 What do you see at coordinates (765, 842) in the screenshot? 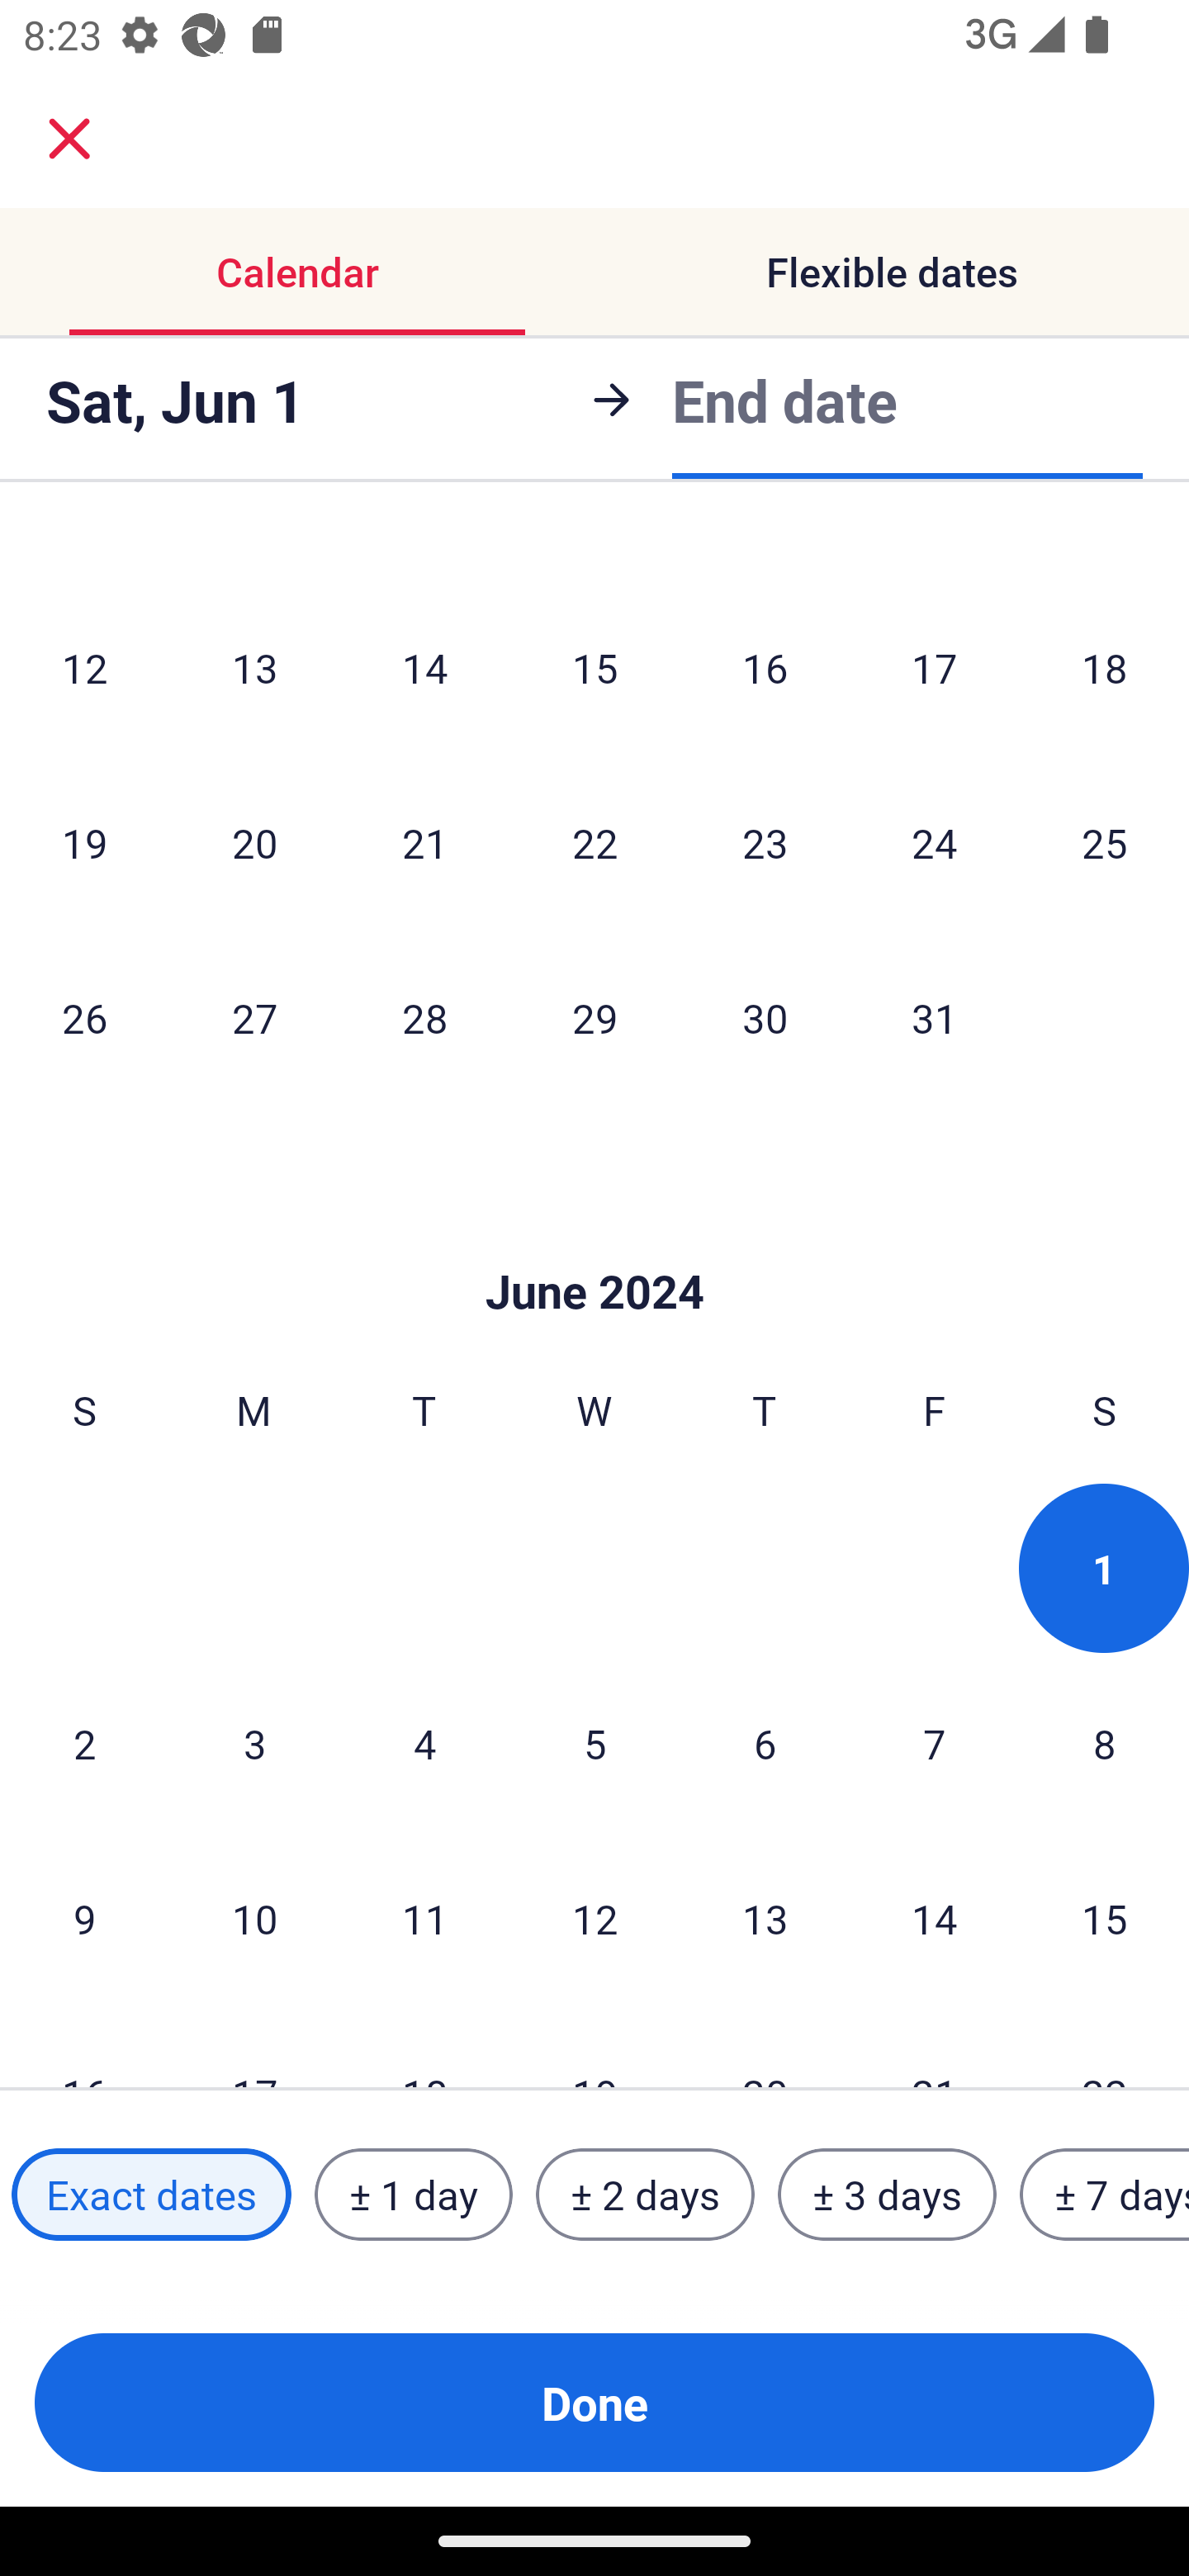
I see `23 Thursday, May 23, 2024` at bounding box center [765, 842].